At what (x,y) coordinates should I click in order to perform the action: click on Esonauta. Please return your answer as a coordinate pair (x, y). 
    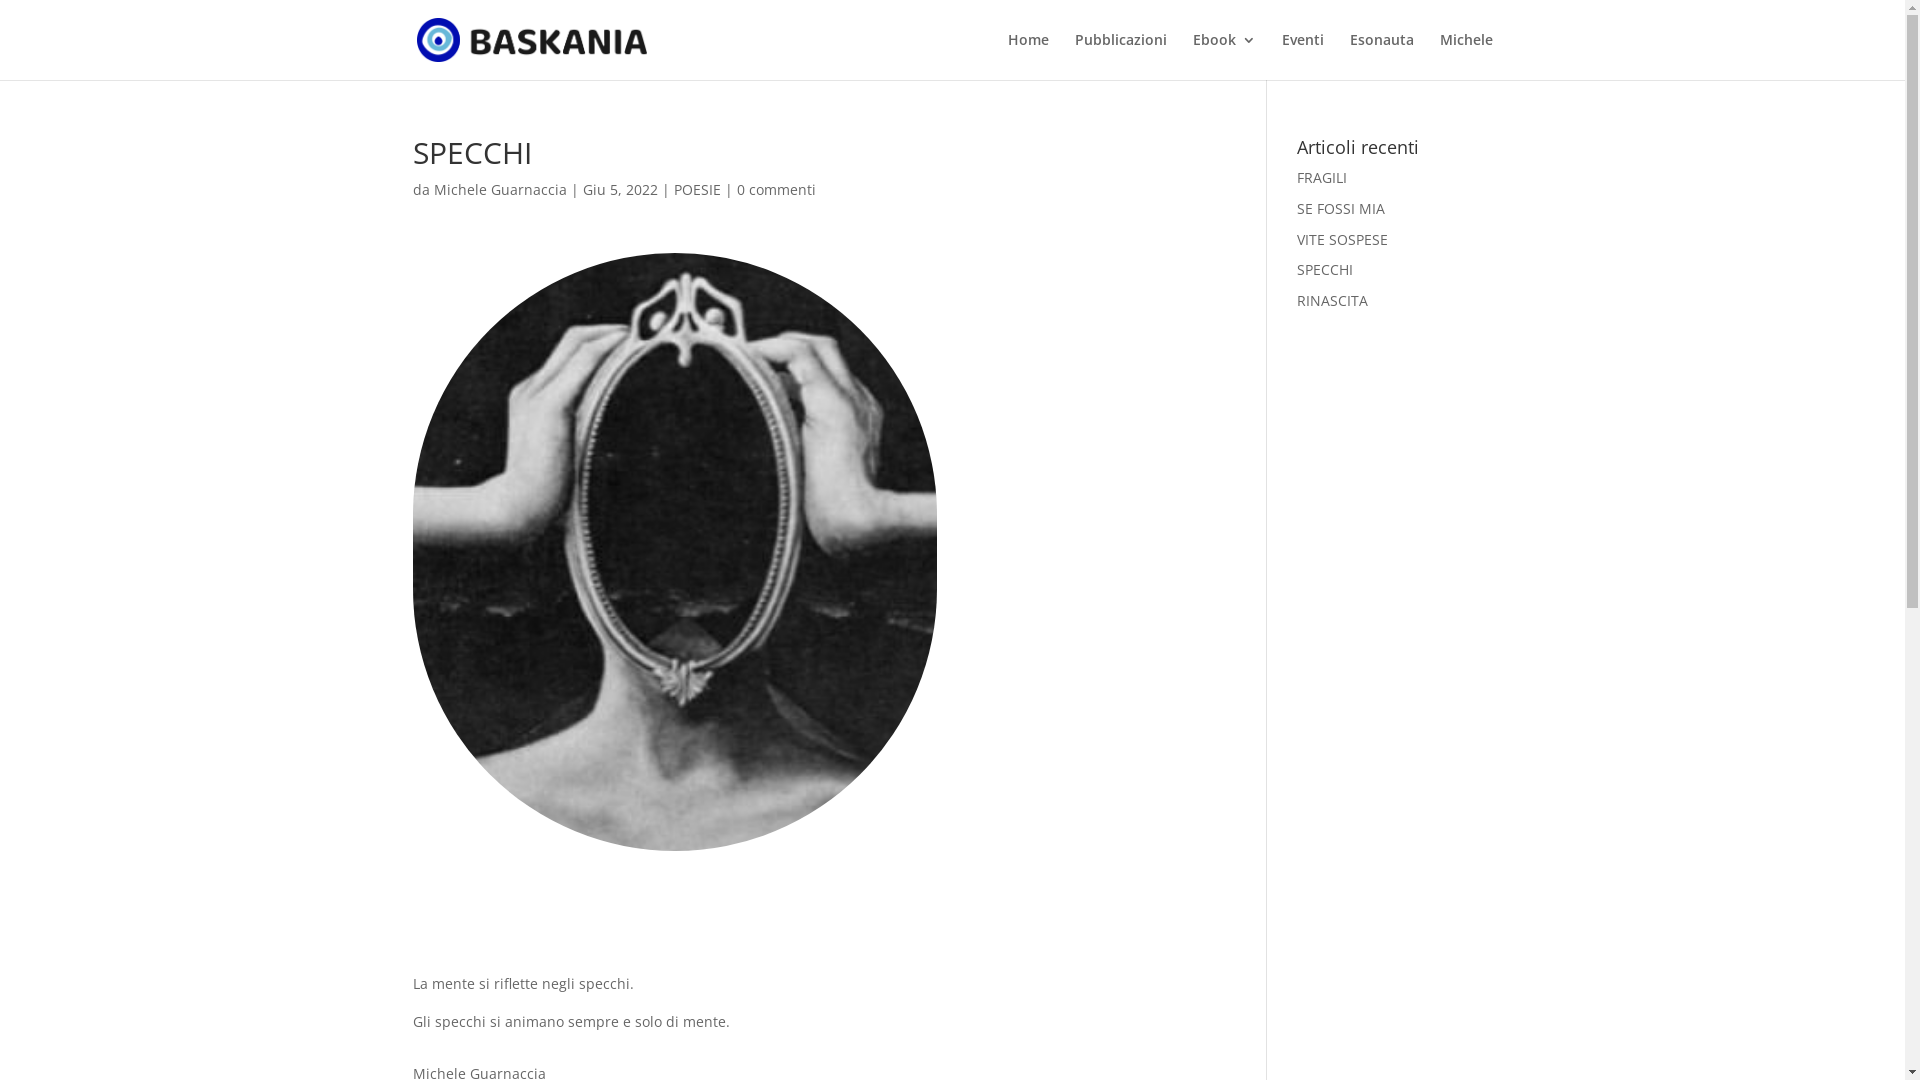
    Looking at the image, I should click on (1382, 56).